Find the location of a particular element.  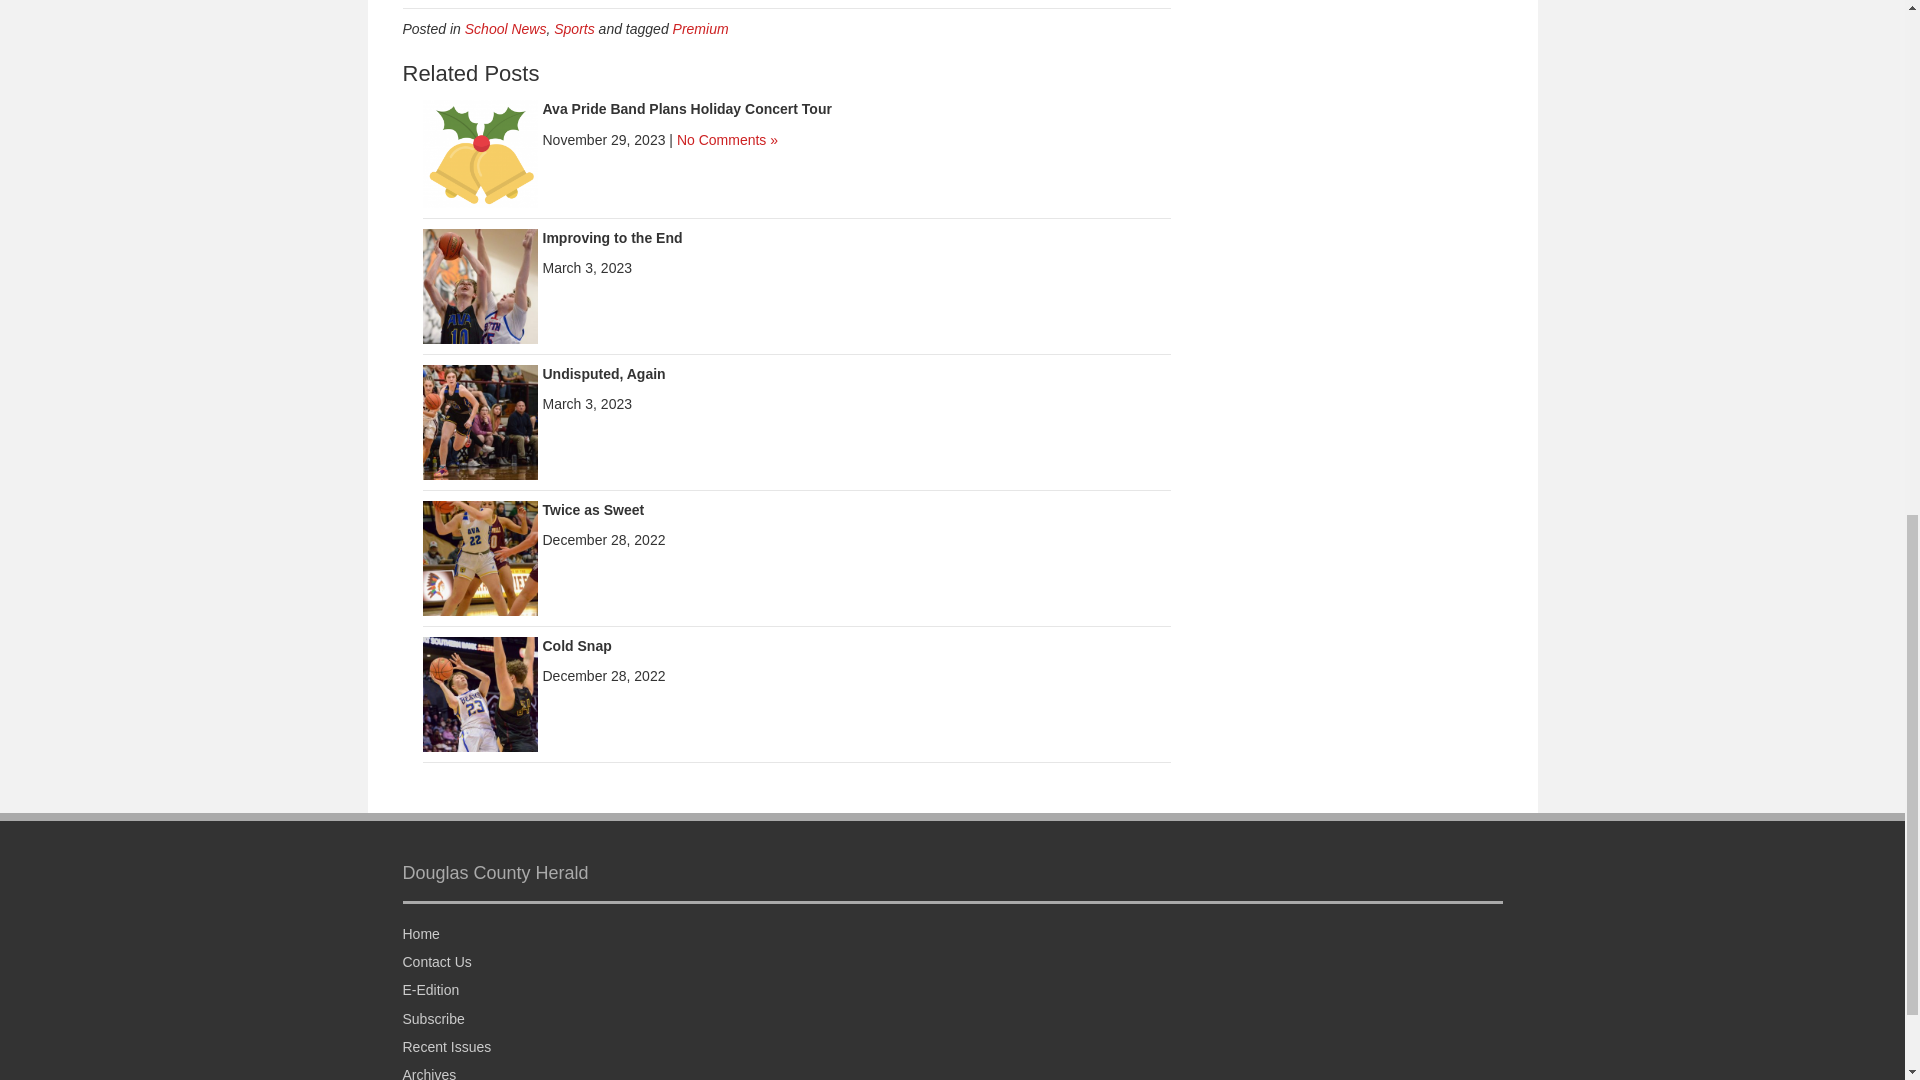

Undisputed, Again is located at coordinates (602, 374).